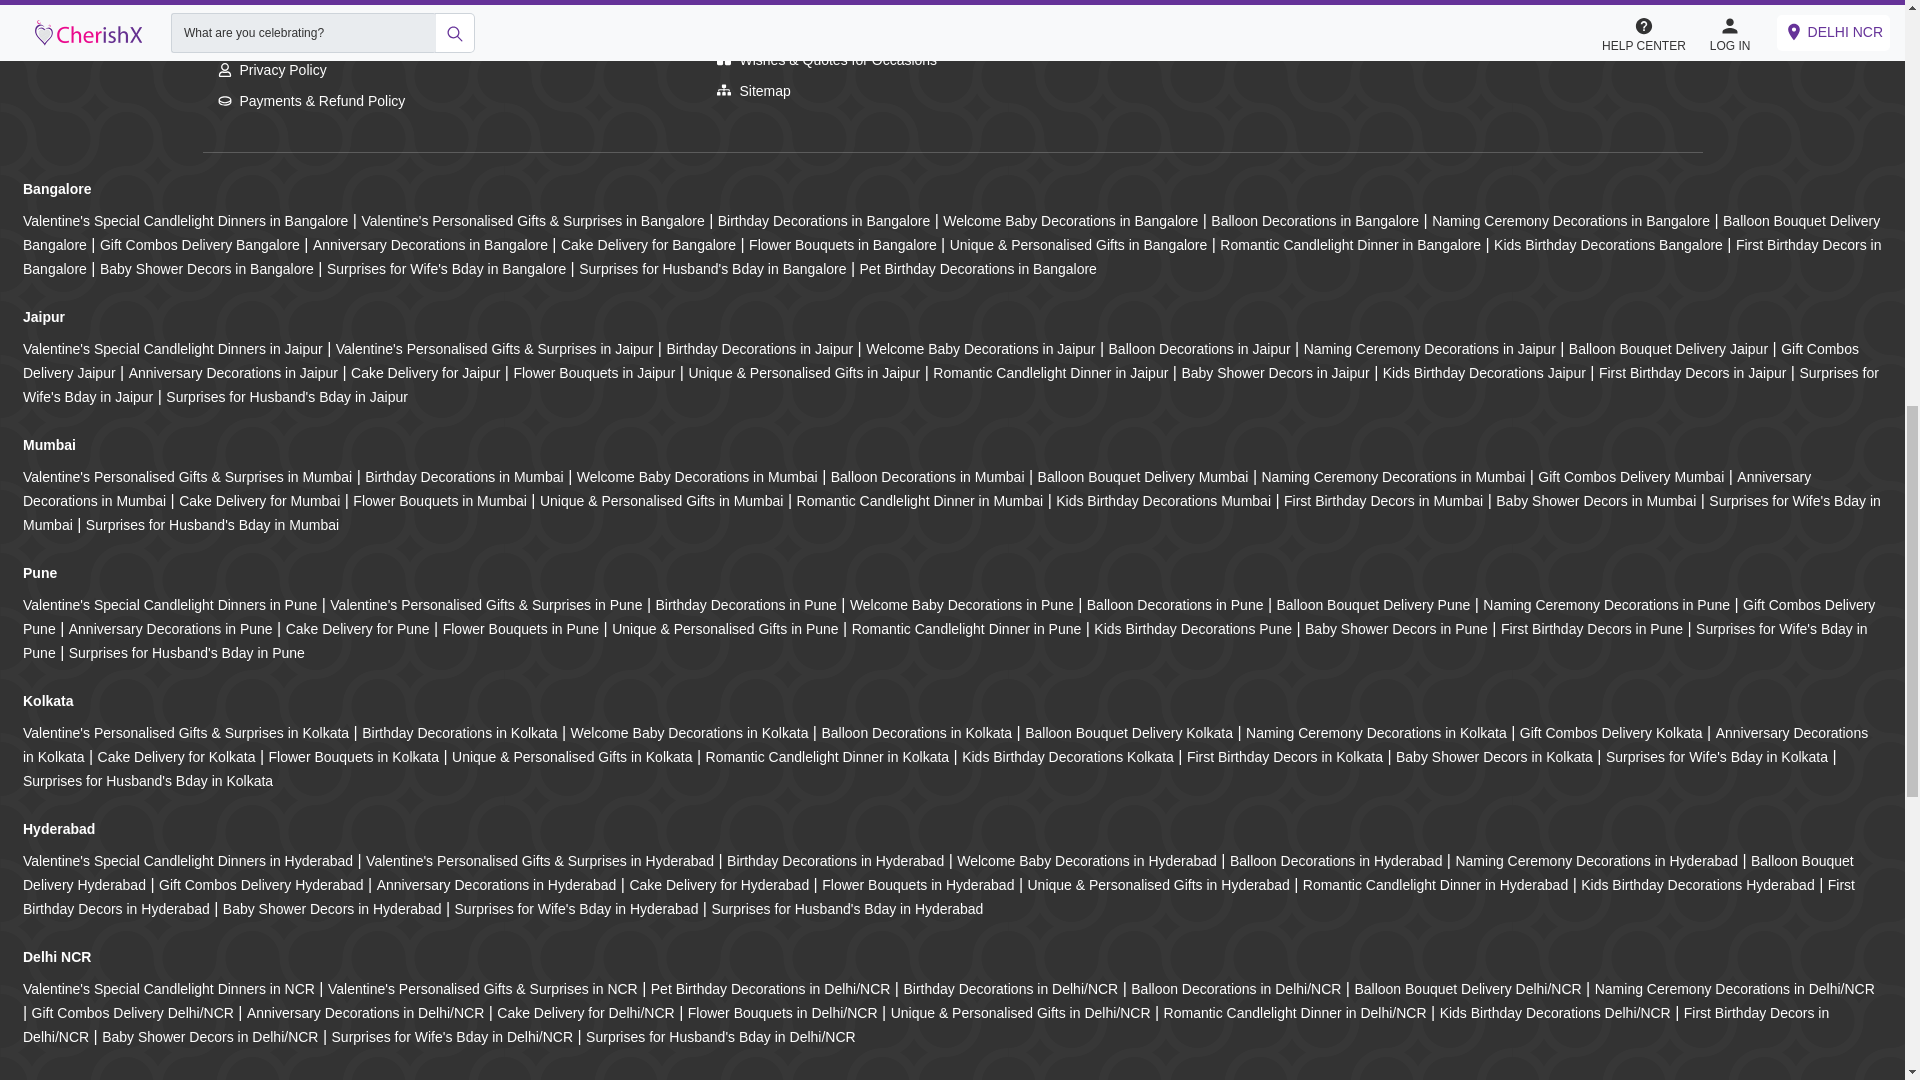  What do you see at coordinates (1314, 220) in the screenshot?
I see `Balloon Decorations in Bangalore` at bounding box center [1314, 220].